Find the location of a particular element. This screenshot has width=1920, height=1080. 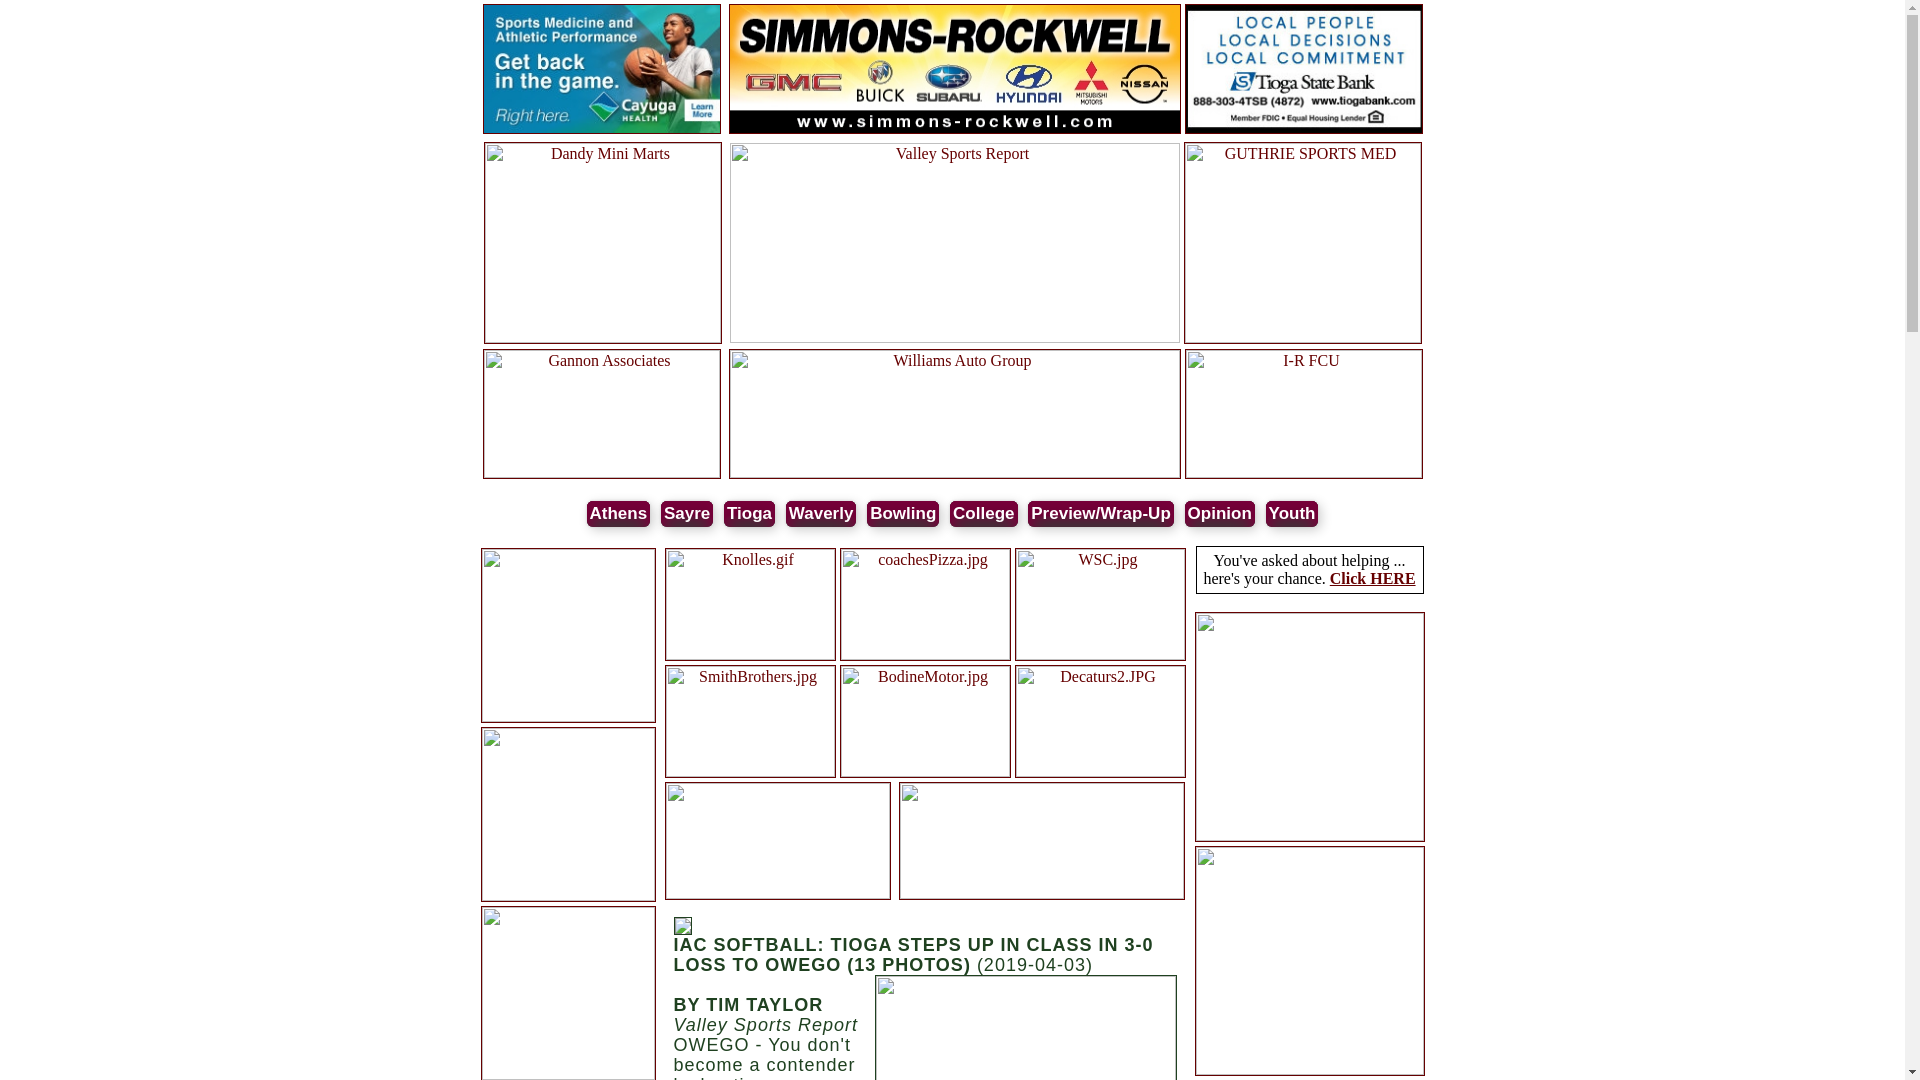

Youth is located at coordinates (1292, 514).